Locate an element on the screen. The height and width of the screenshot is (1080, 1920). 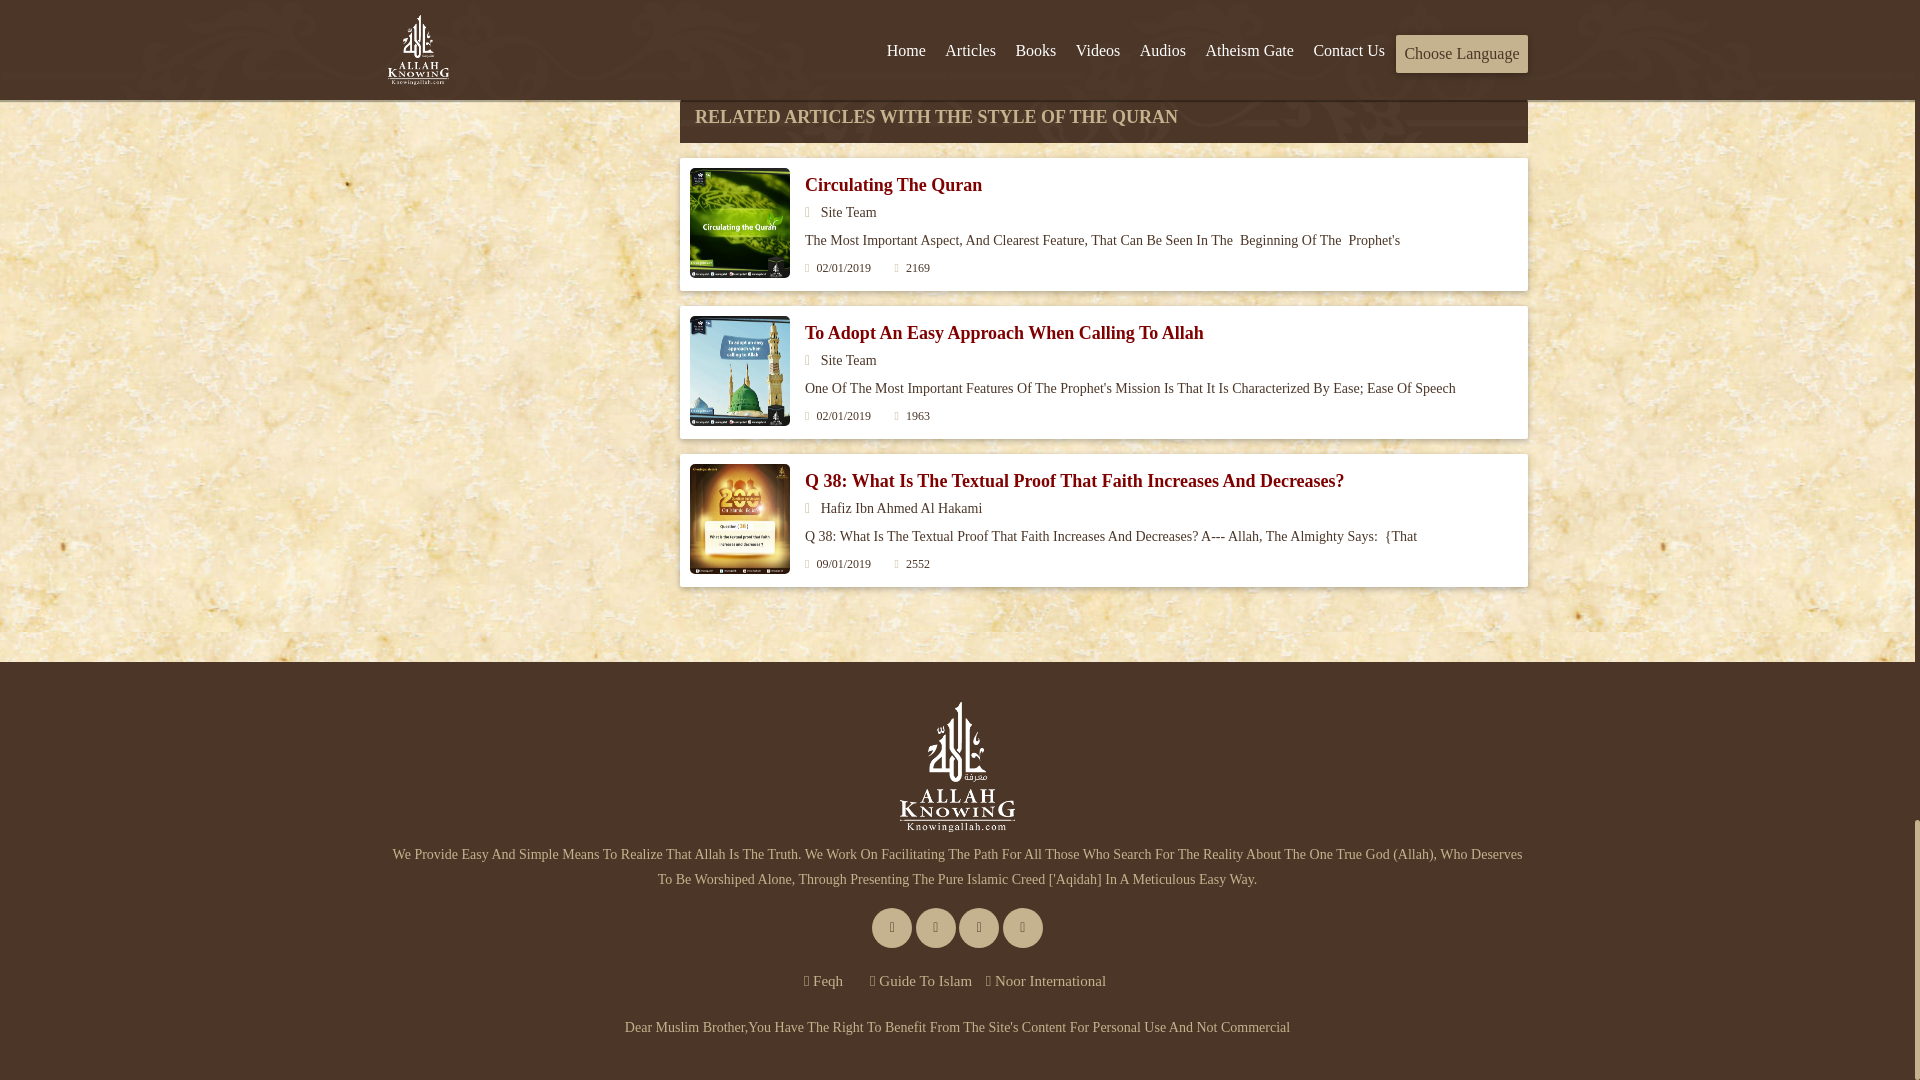
Circulating the Quran is located at coordinates (892, 184).